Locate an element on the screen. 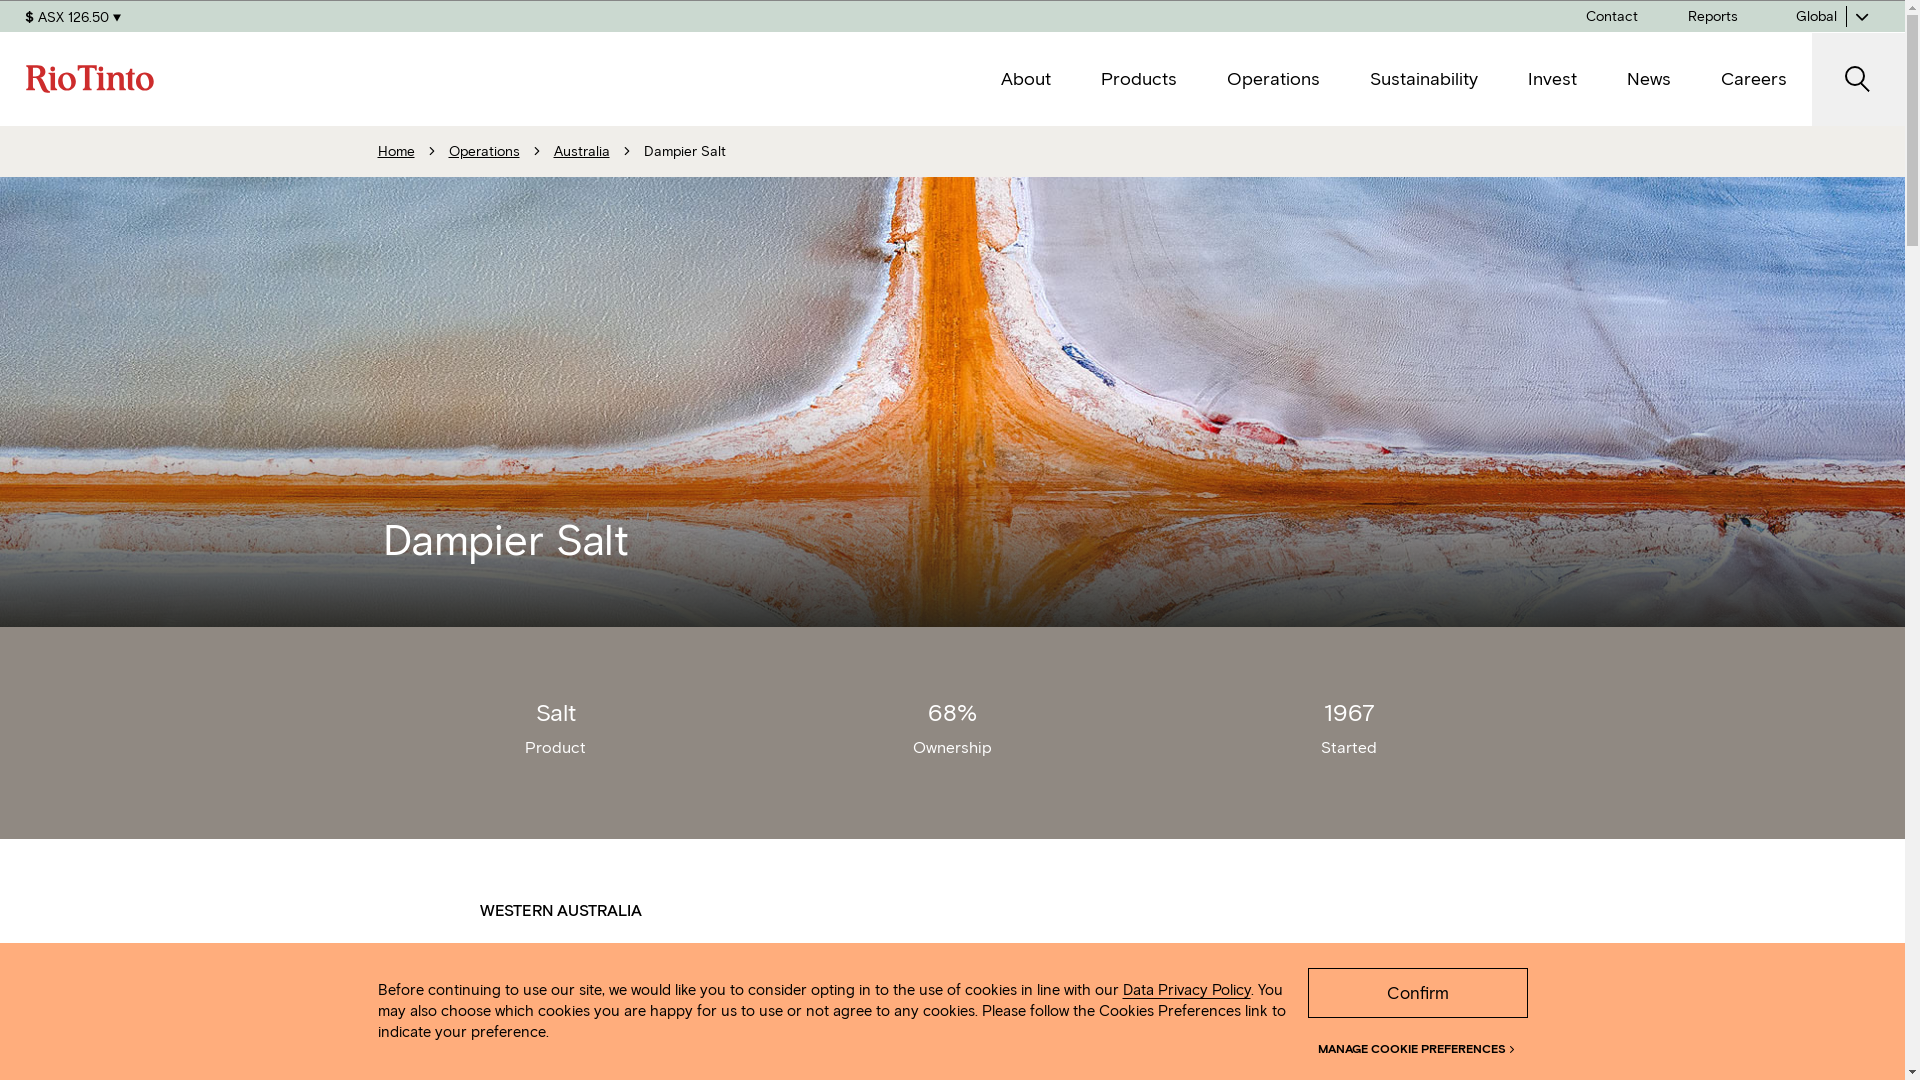  Confirm is located at coordinates (1418, 992).